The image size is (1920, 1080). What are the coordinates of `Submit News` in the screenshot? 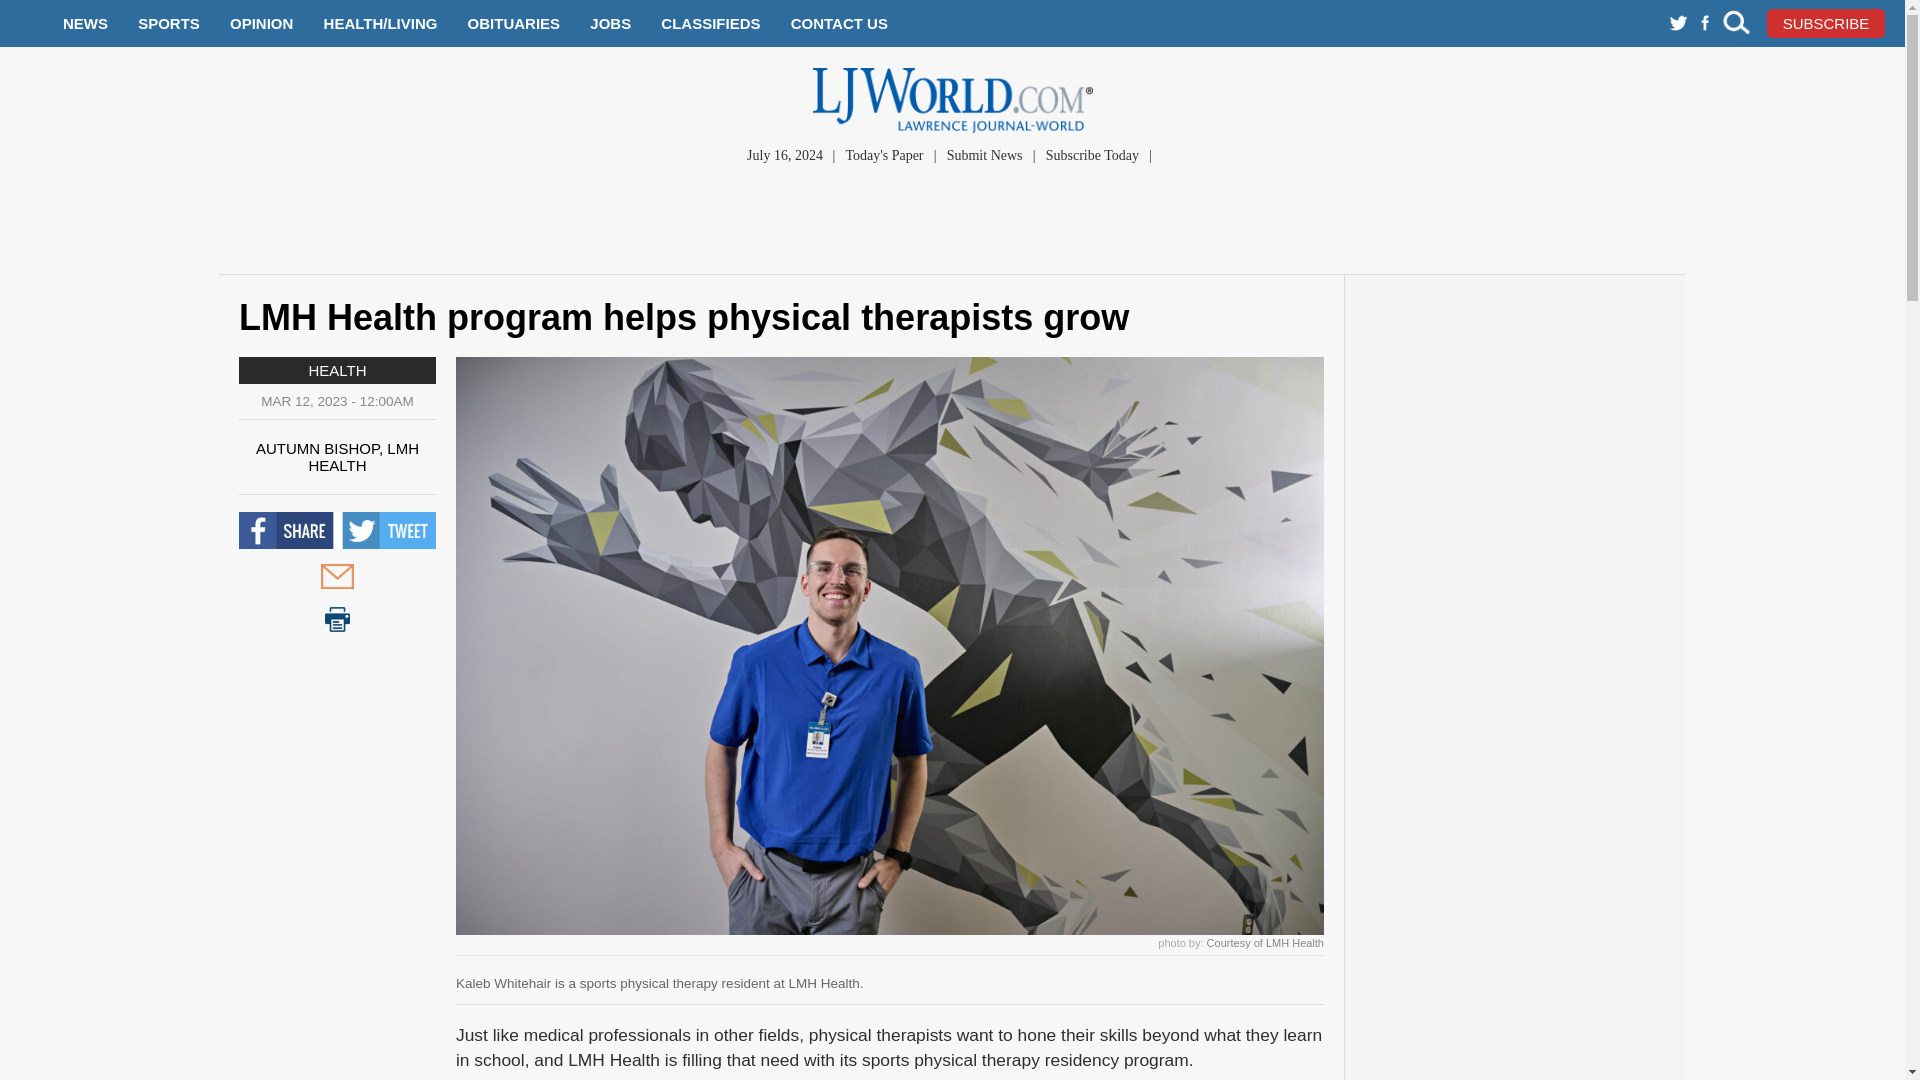 It's located at (984, 155).